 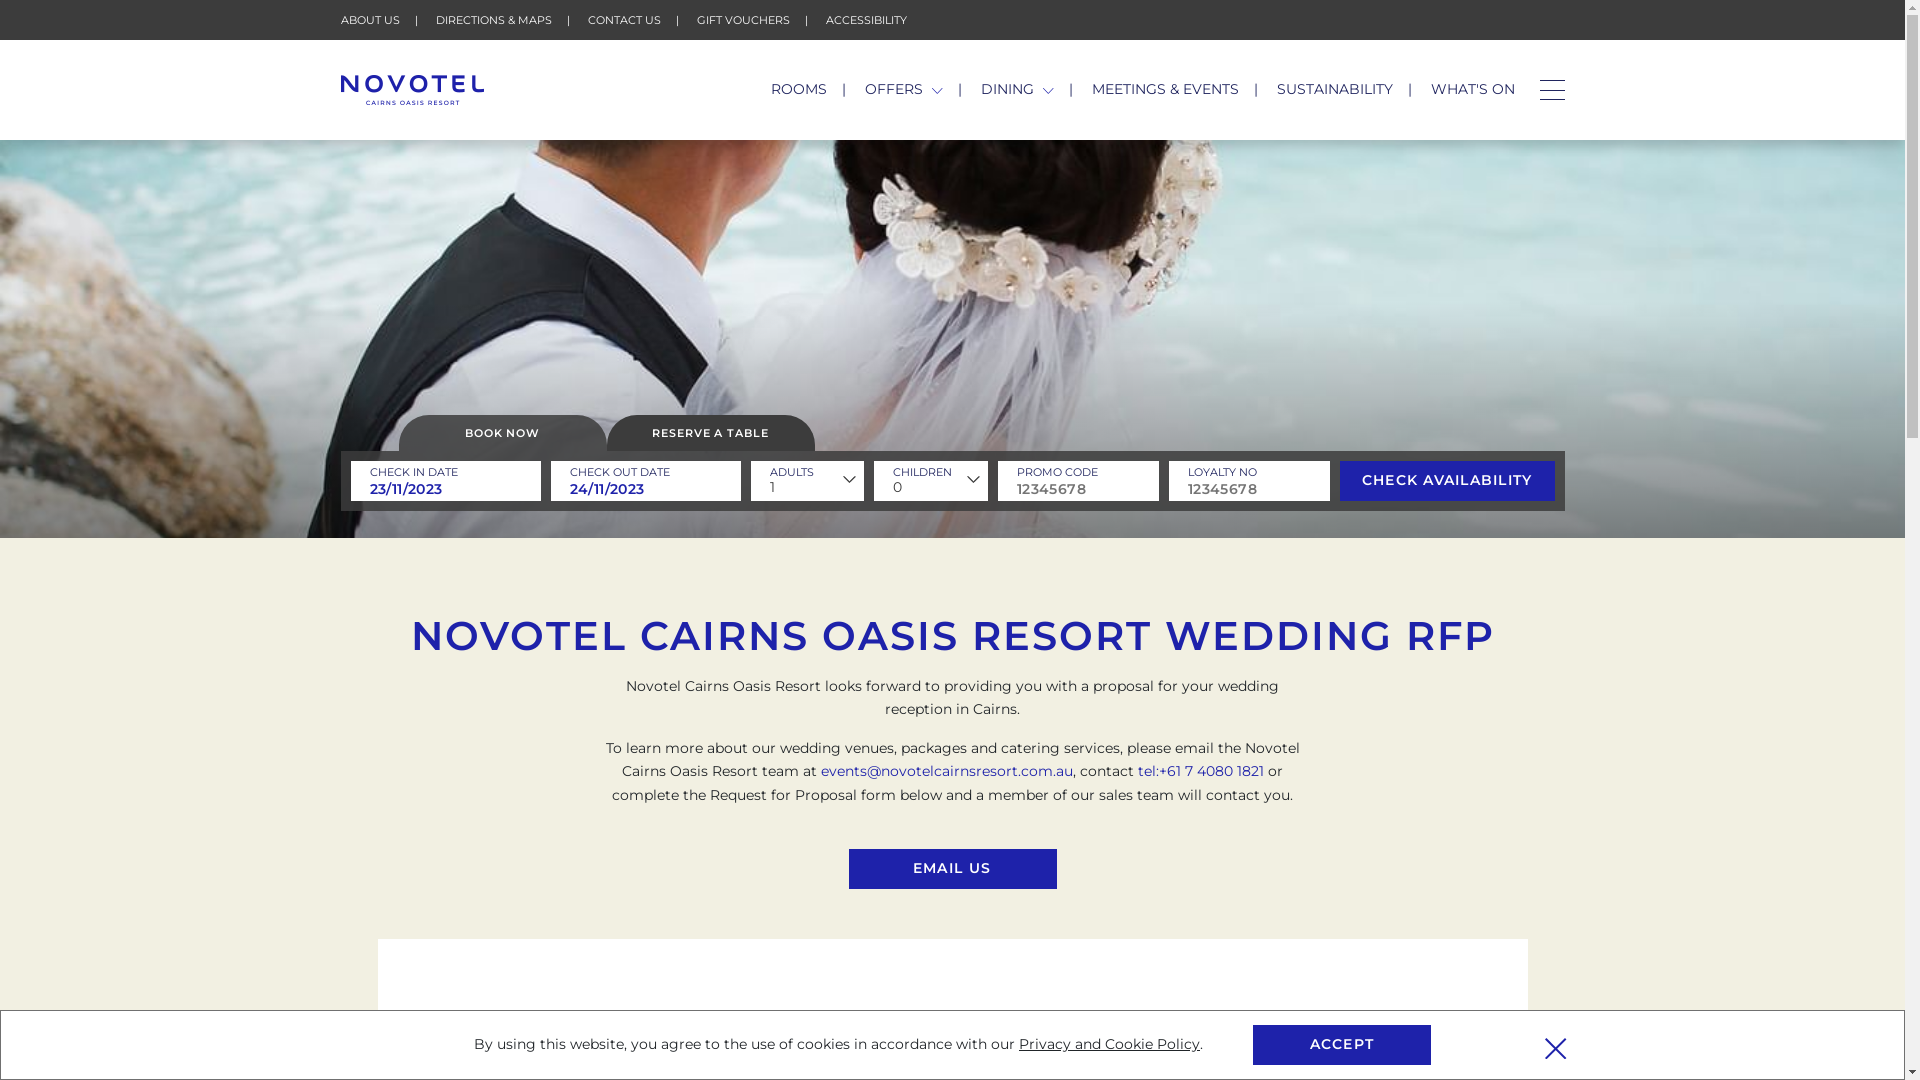 I want to click on BOOK NOW, so click(x=502, y=433).